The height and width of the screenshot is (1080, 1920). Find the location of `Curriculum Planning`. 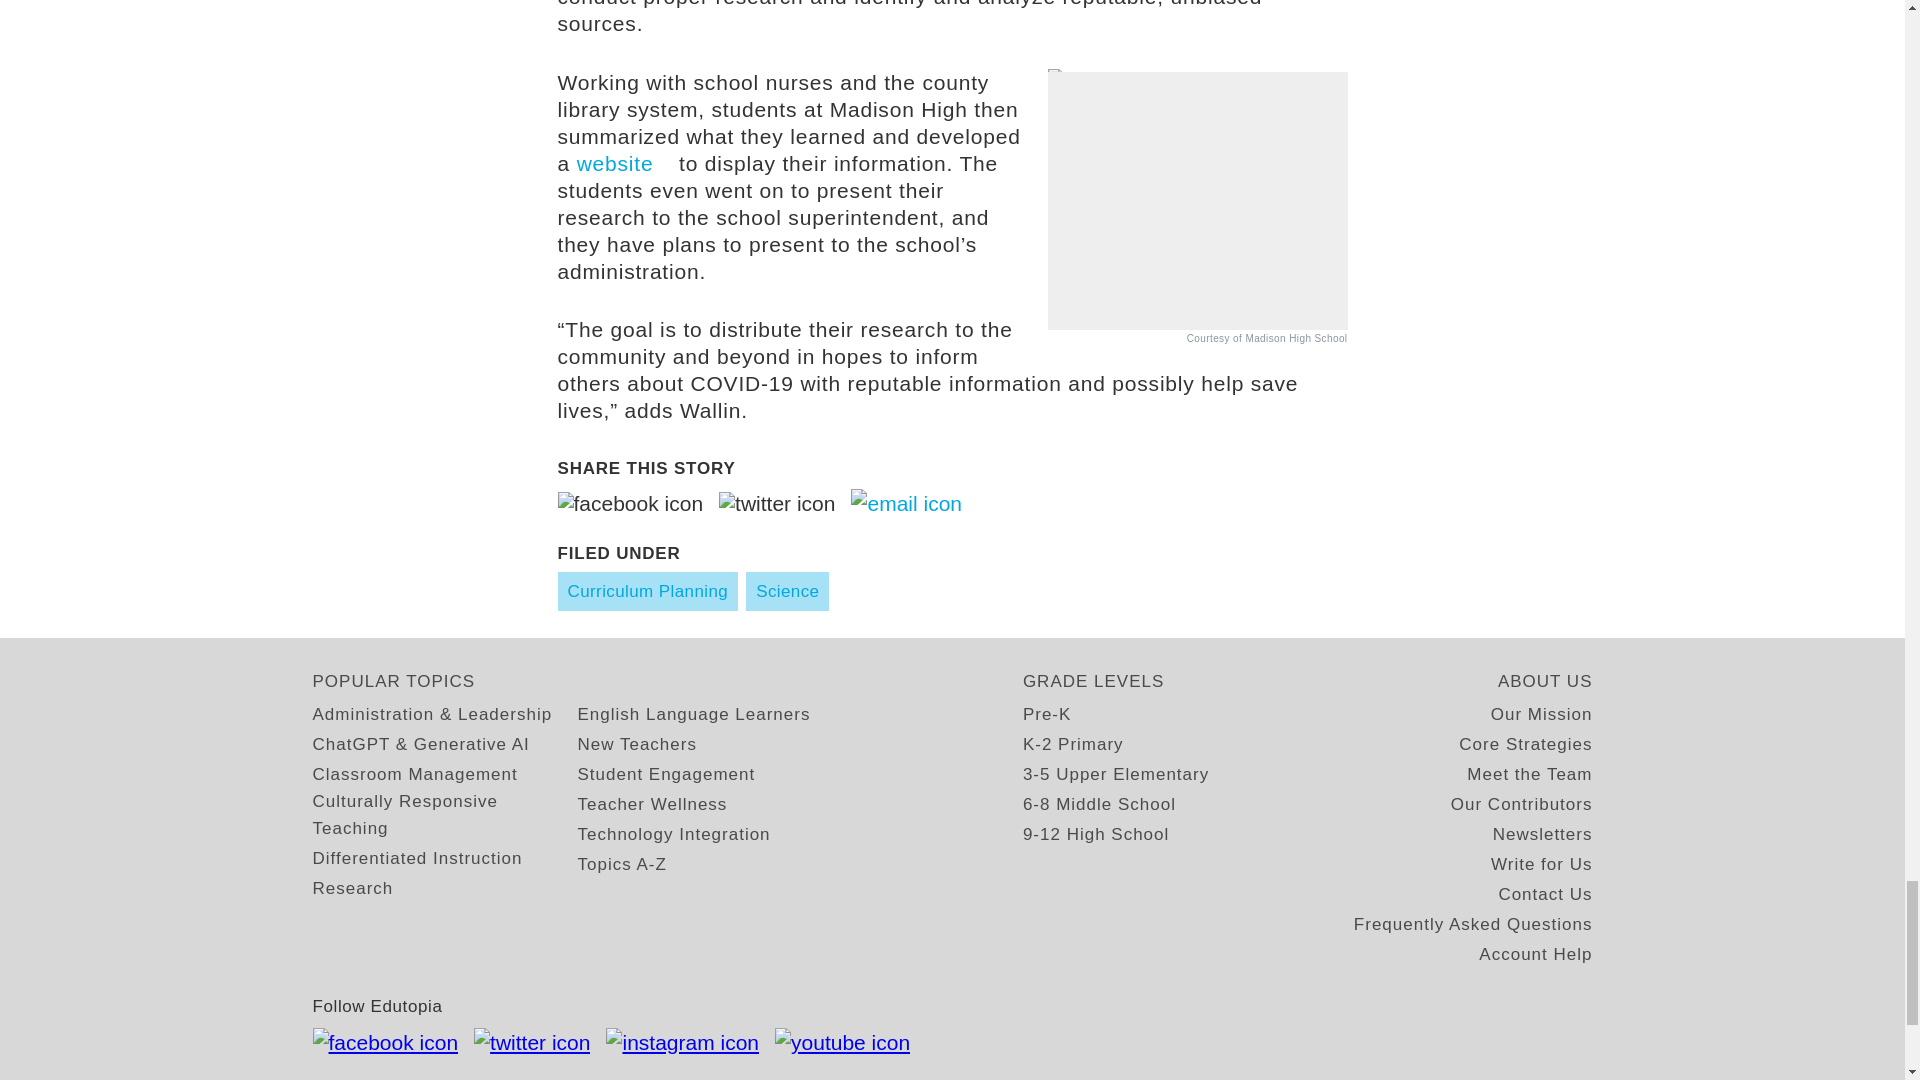

Curriculum Planning is located at coordinates (648, 592).